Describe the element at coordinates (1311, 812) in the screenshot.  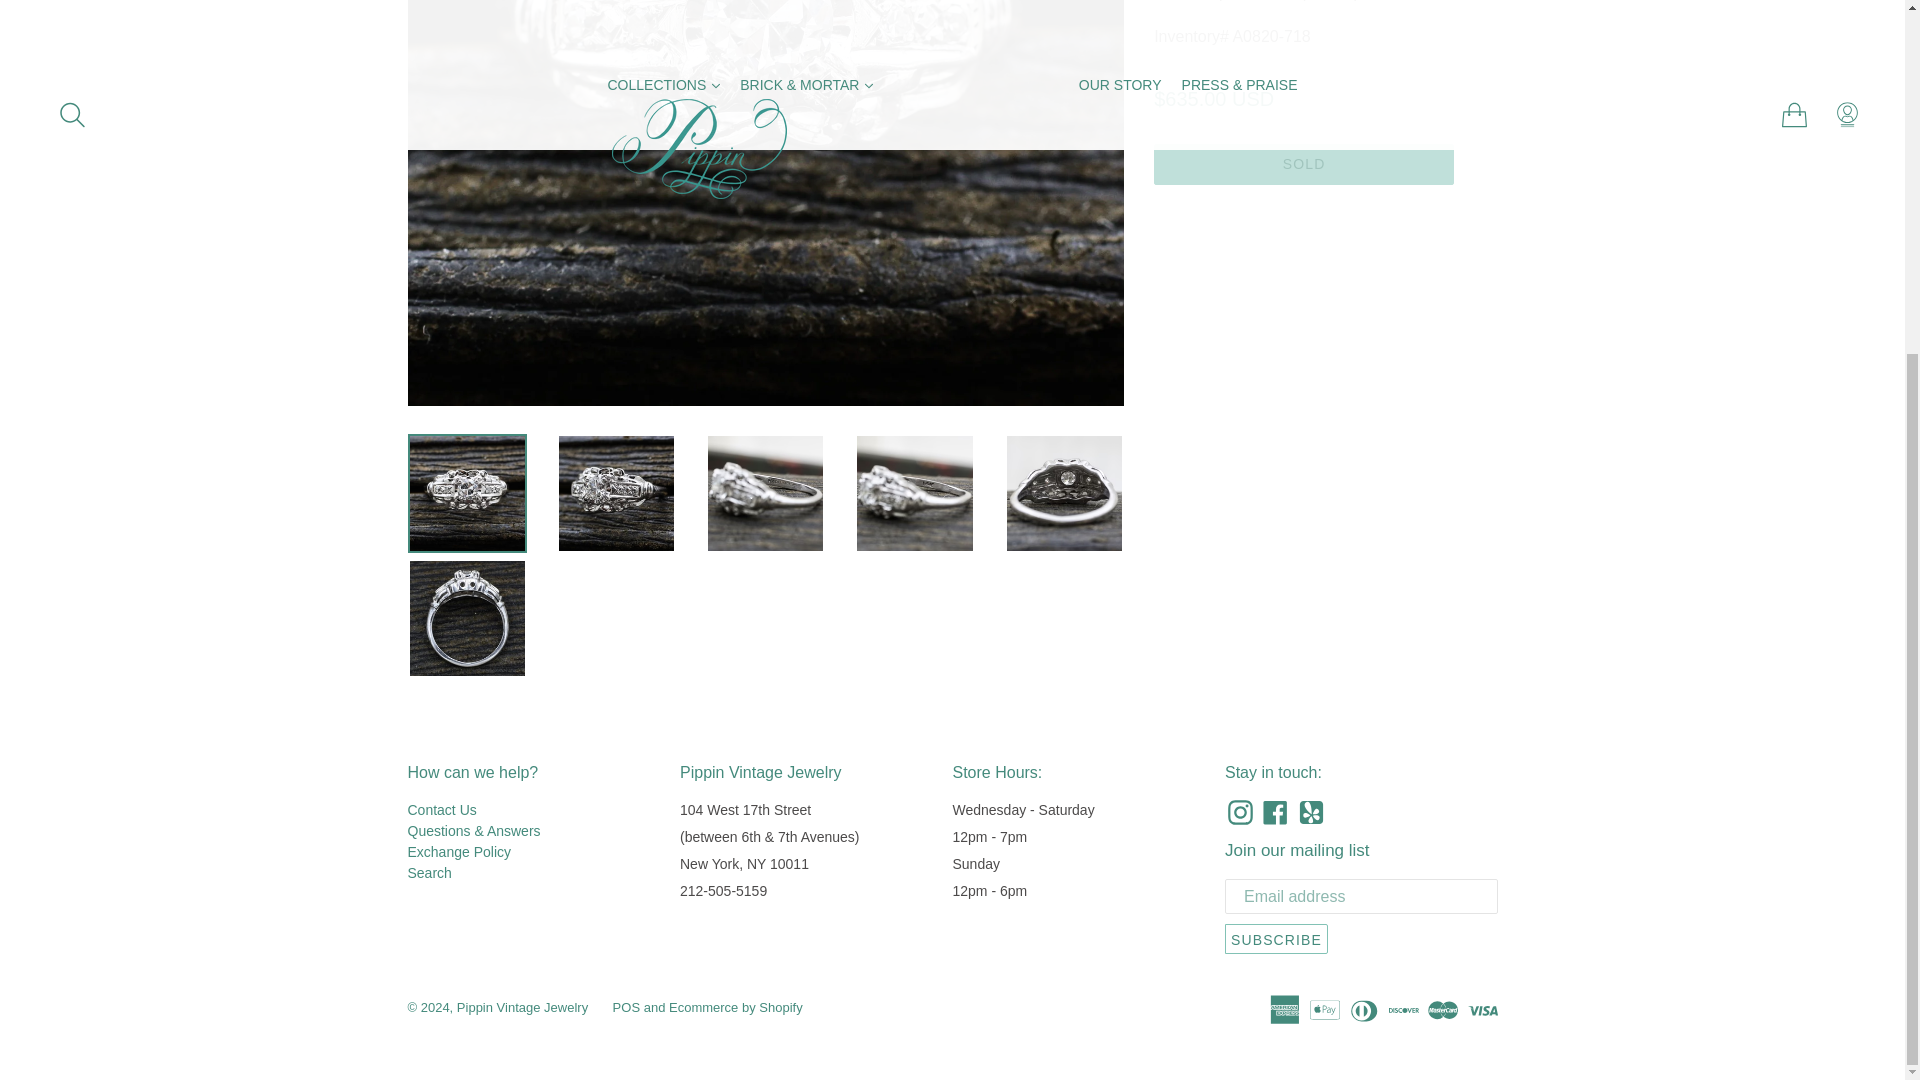
I see `Pippin Vintage Jewelry on yelp` at that location.